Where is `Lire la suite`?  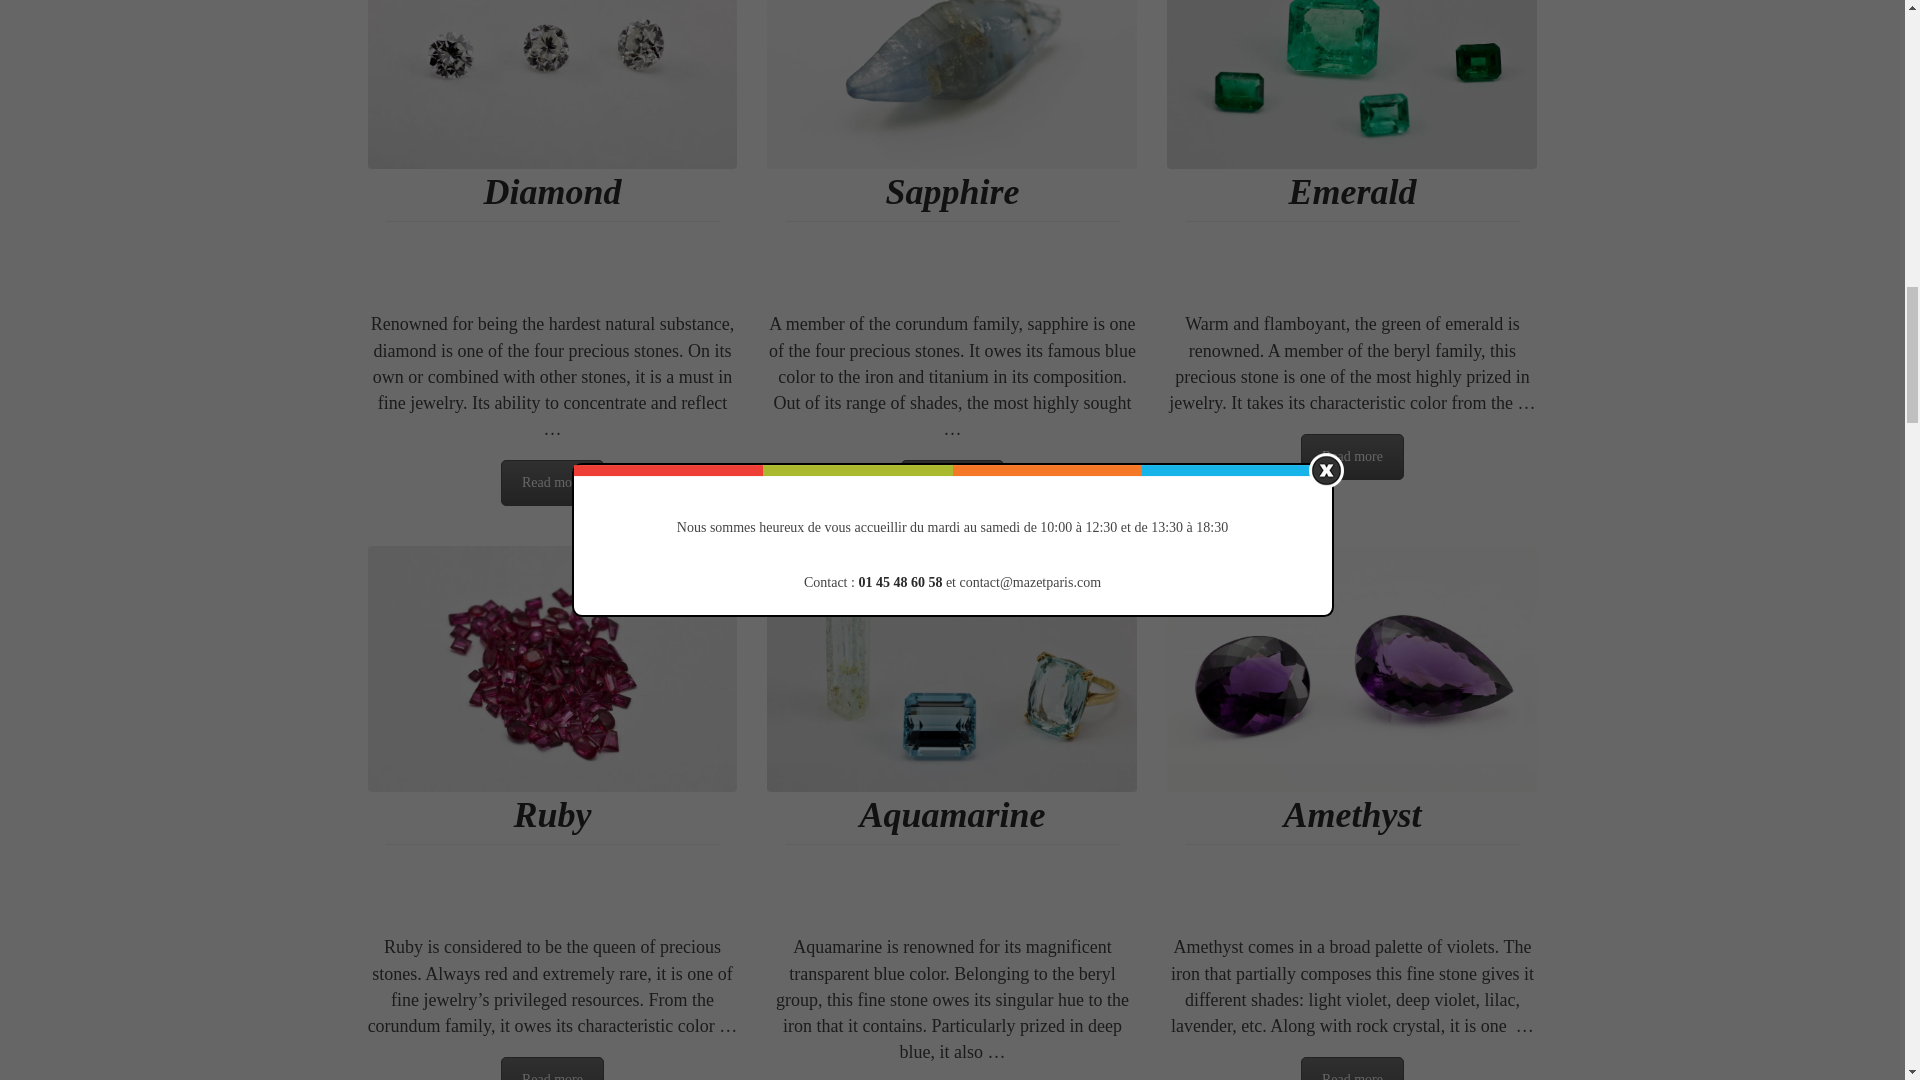
Lire la suite is located at coordinates (552, 1068).